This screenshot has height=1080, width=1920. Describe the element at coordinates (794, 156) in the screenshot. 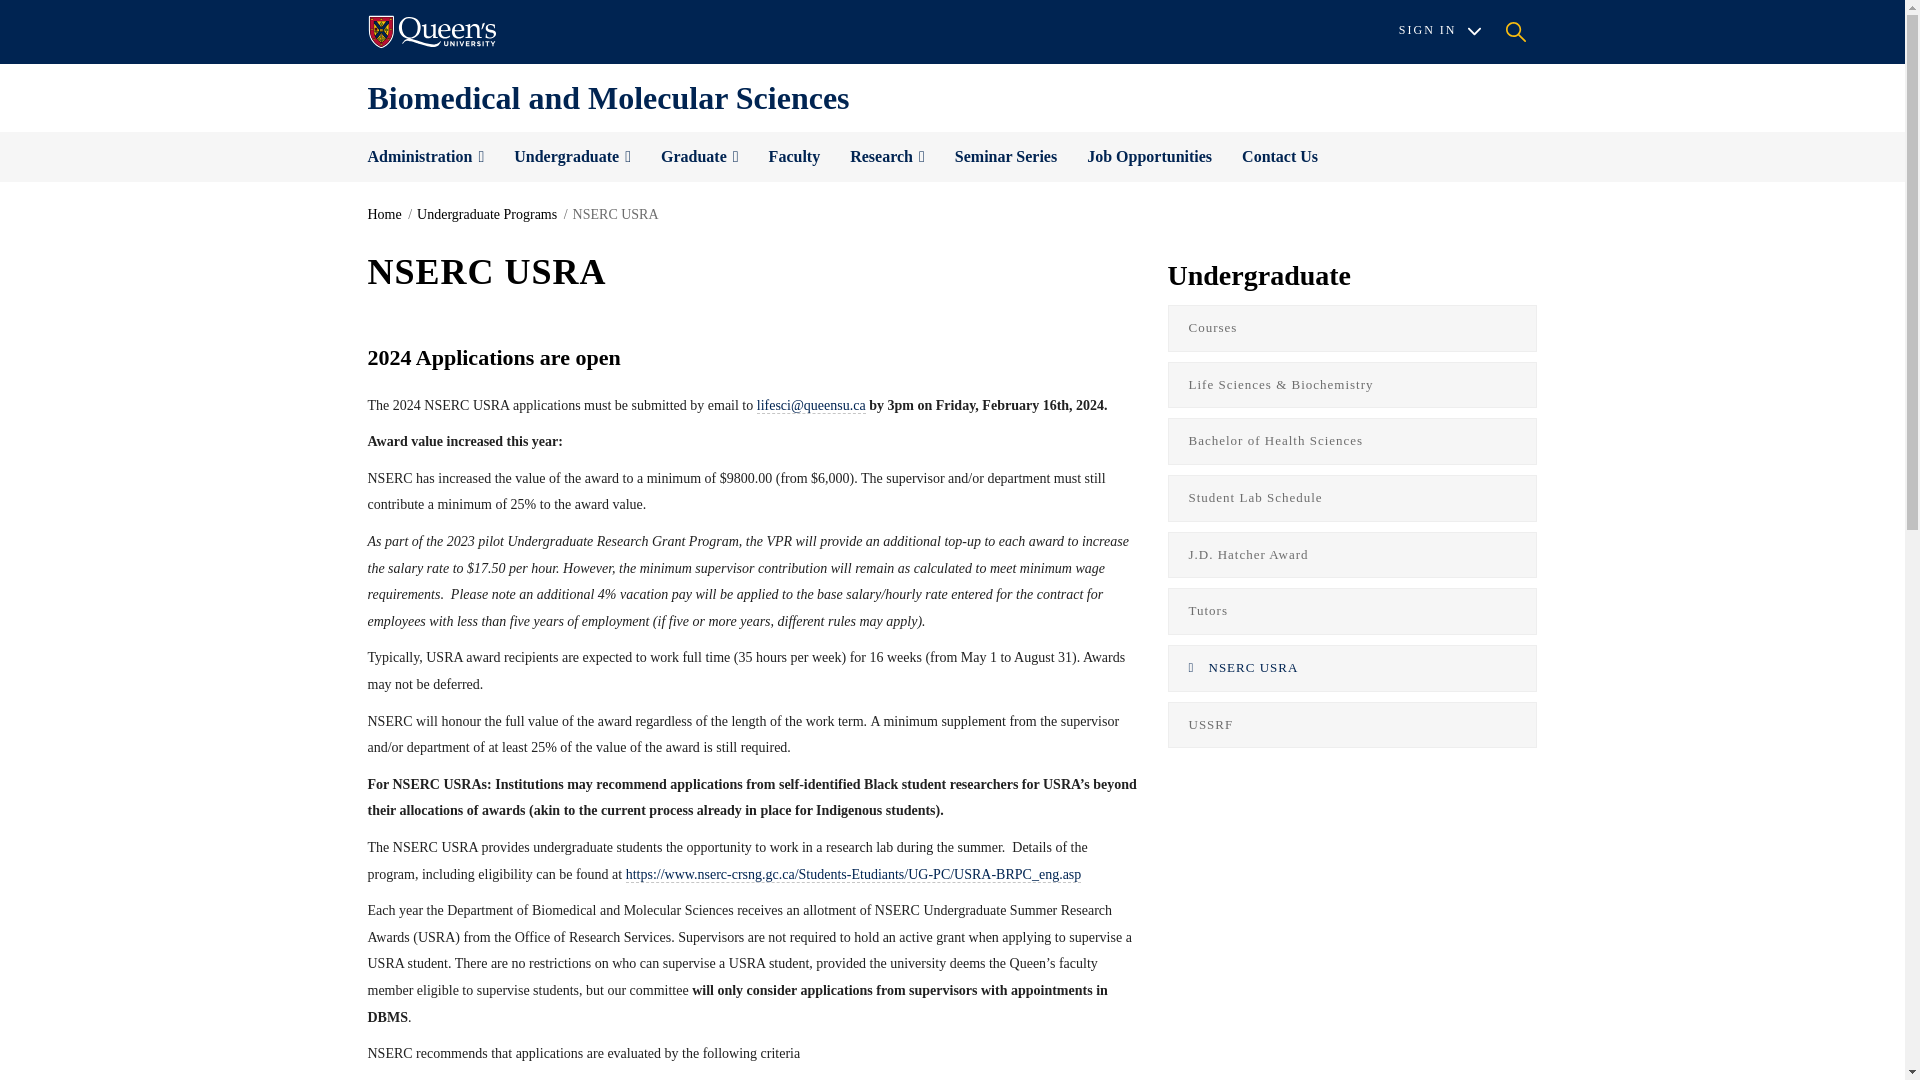

I see `Faculty` at that location.